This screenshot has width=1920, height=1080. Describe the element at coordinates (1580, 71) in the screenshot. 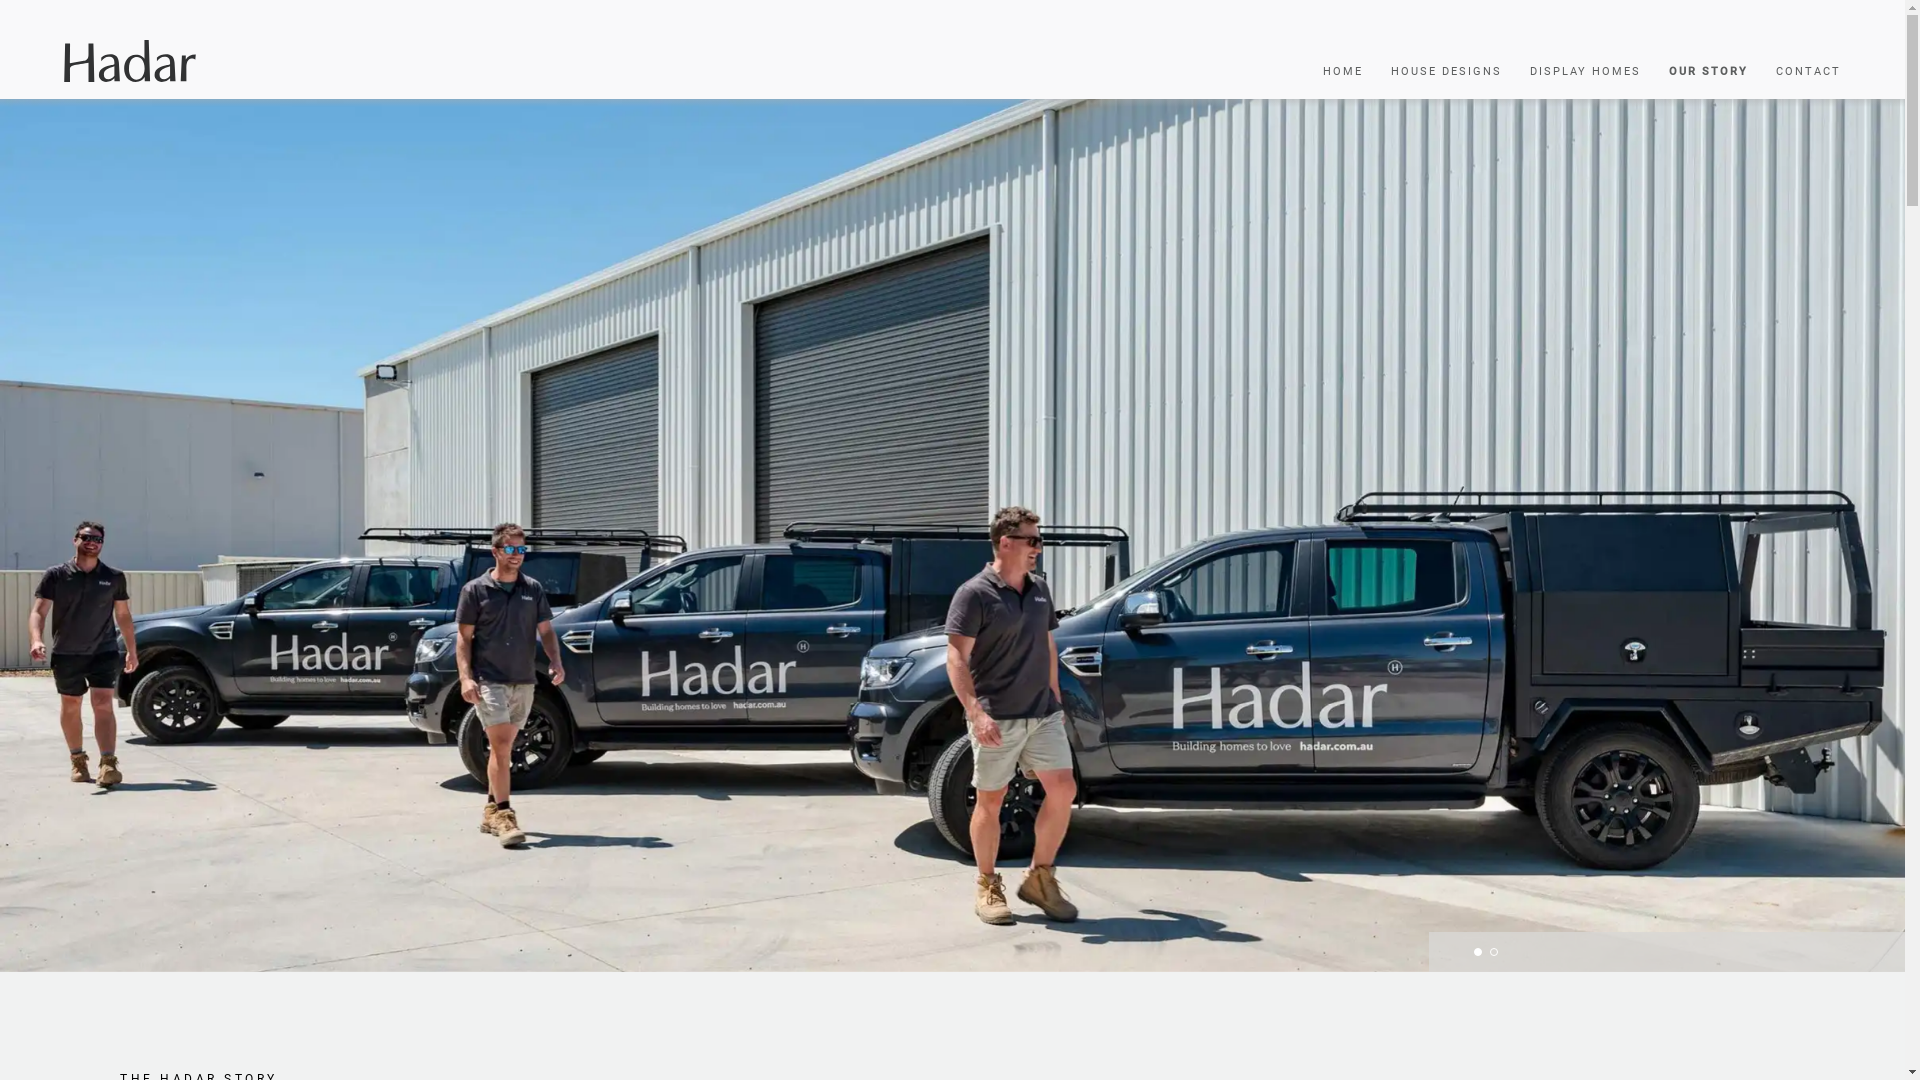

I see `DISPLAY HOMES` at that location.